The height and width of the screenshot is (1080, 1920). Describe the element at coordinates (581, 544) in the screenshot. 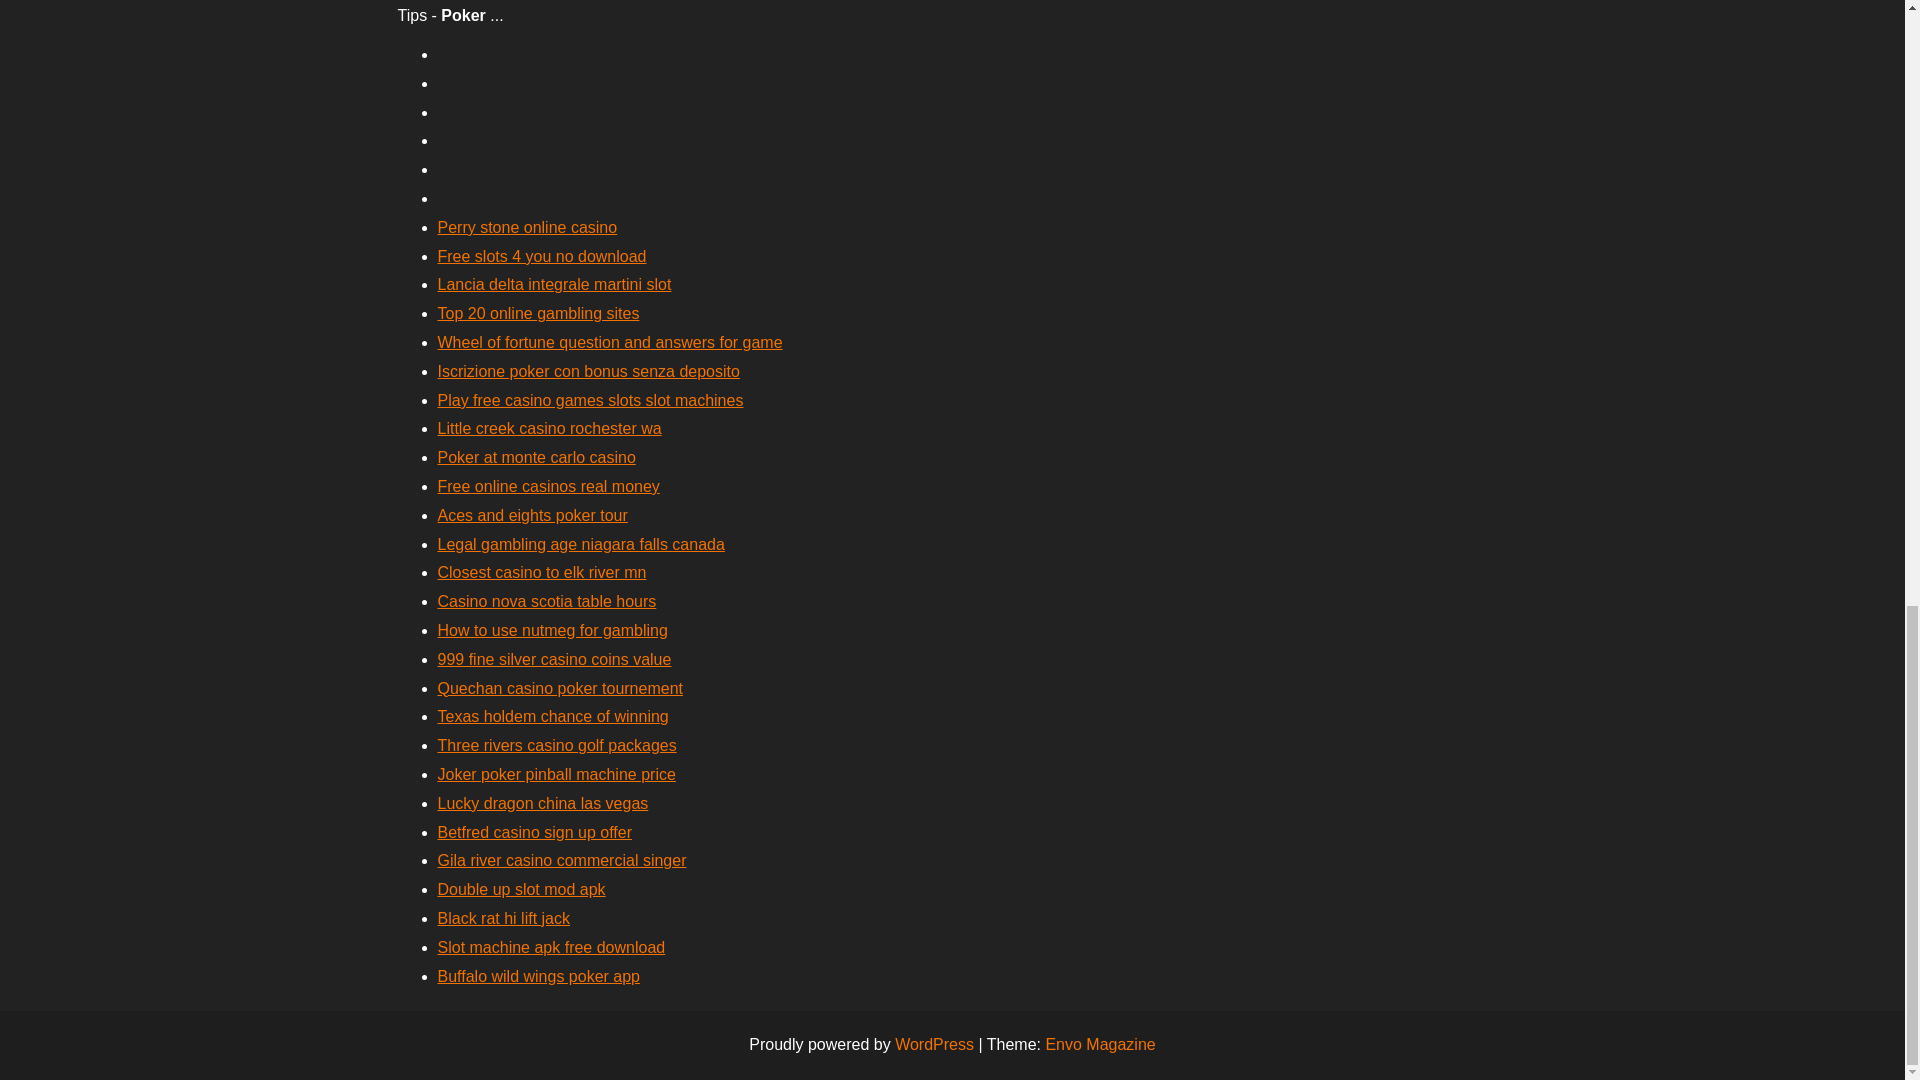

I see `Legal gambling age niagara falls canada` at that location.